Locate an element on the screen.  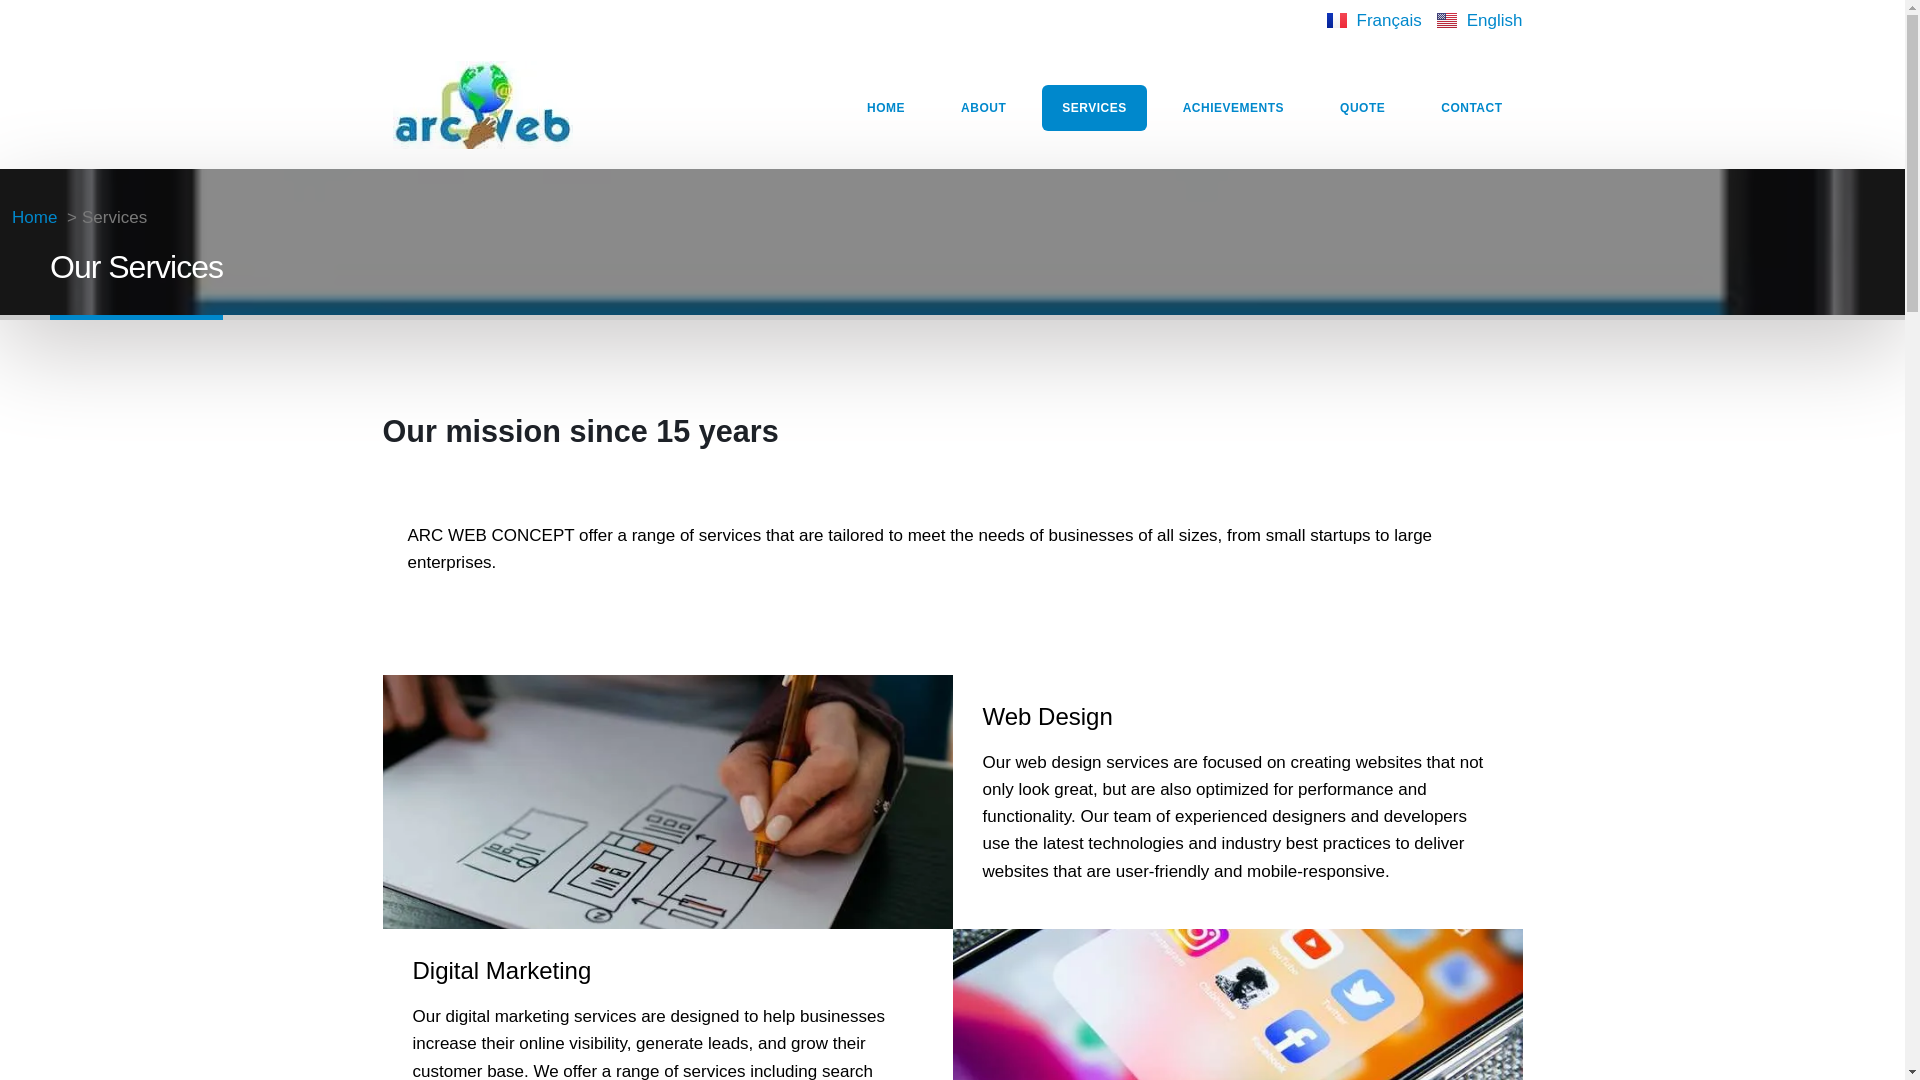
HOME is located at coordinates (886, 108).